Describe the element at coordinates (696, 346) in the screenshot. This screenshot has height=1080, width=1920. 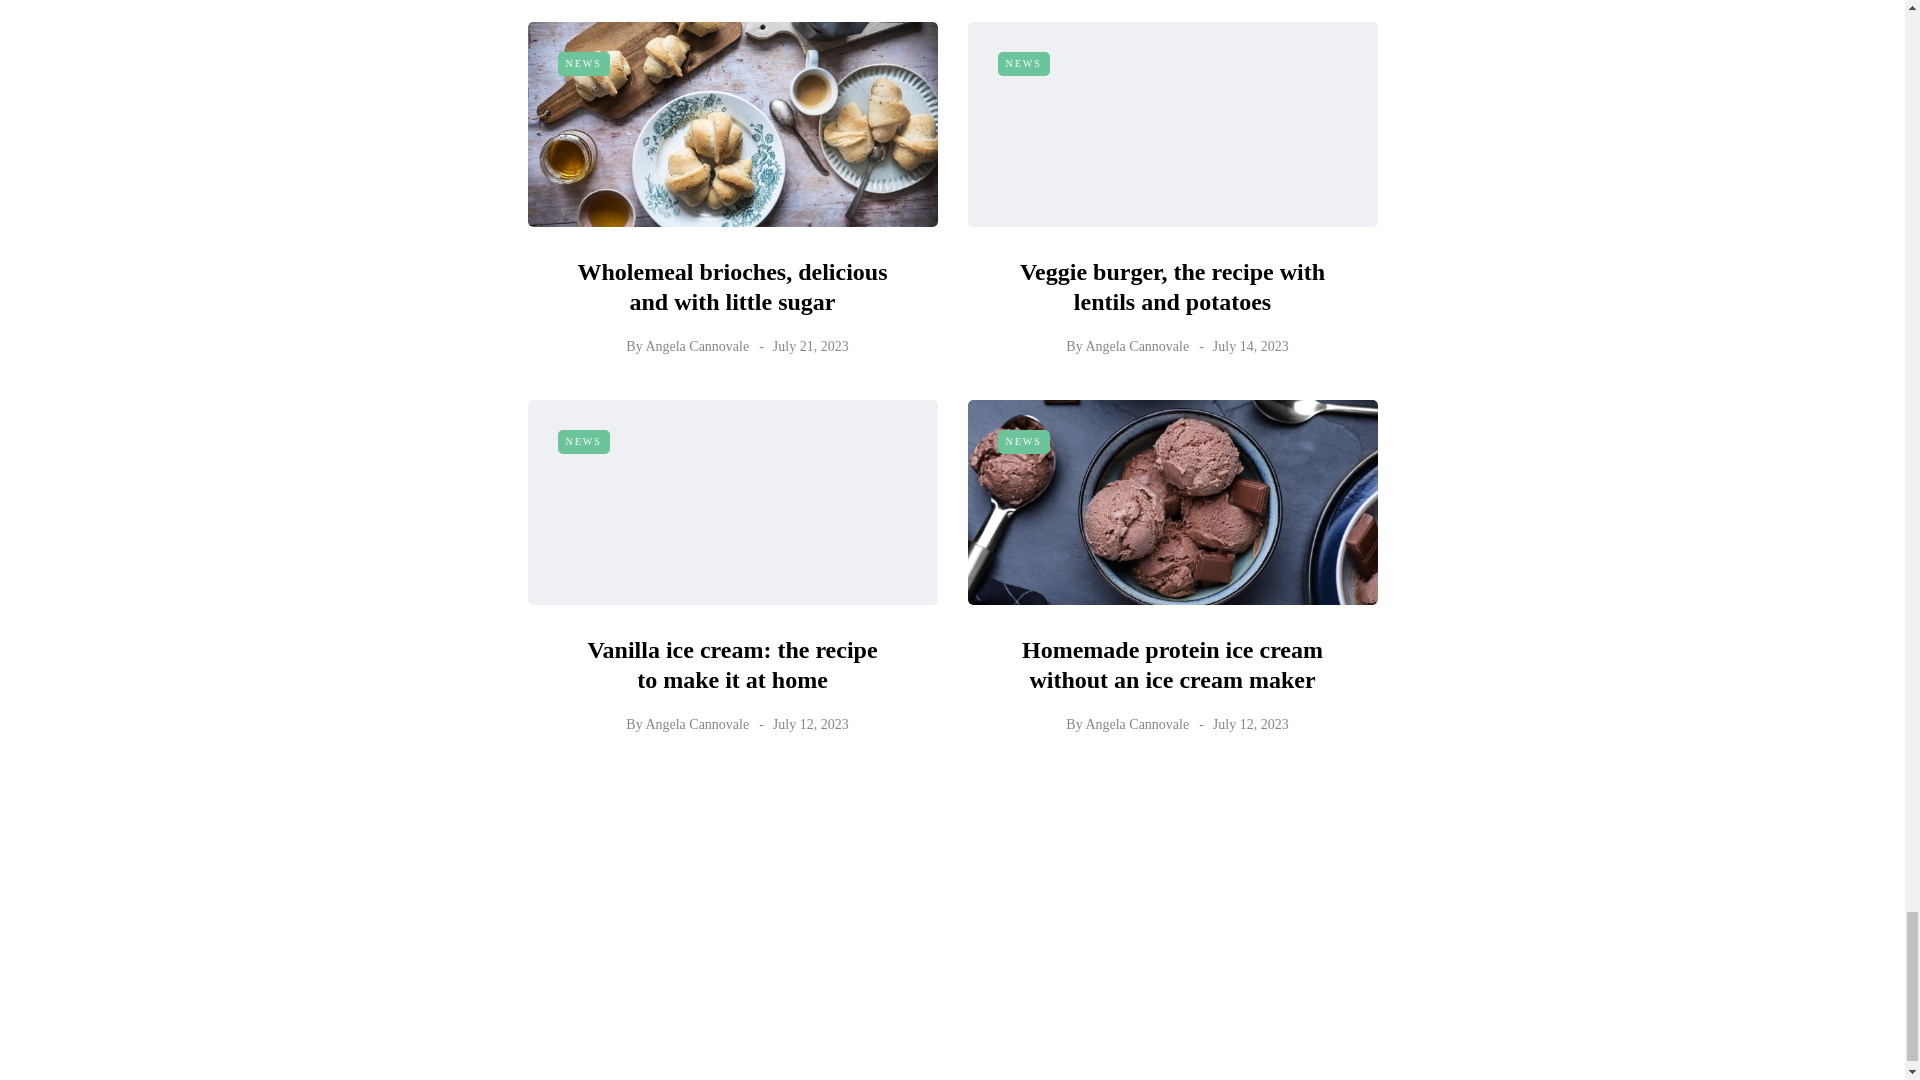
I see `Angela Cannovale` at that location.